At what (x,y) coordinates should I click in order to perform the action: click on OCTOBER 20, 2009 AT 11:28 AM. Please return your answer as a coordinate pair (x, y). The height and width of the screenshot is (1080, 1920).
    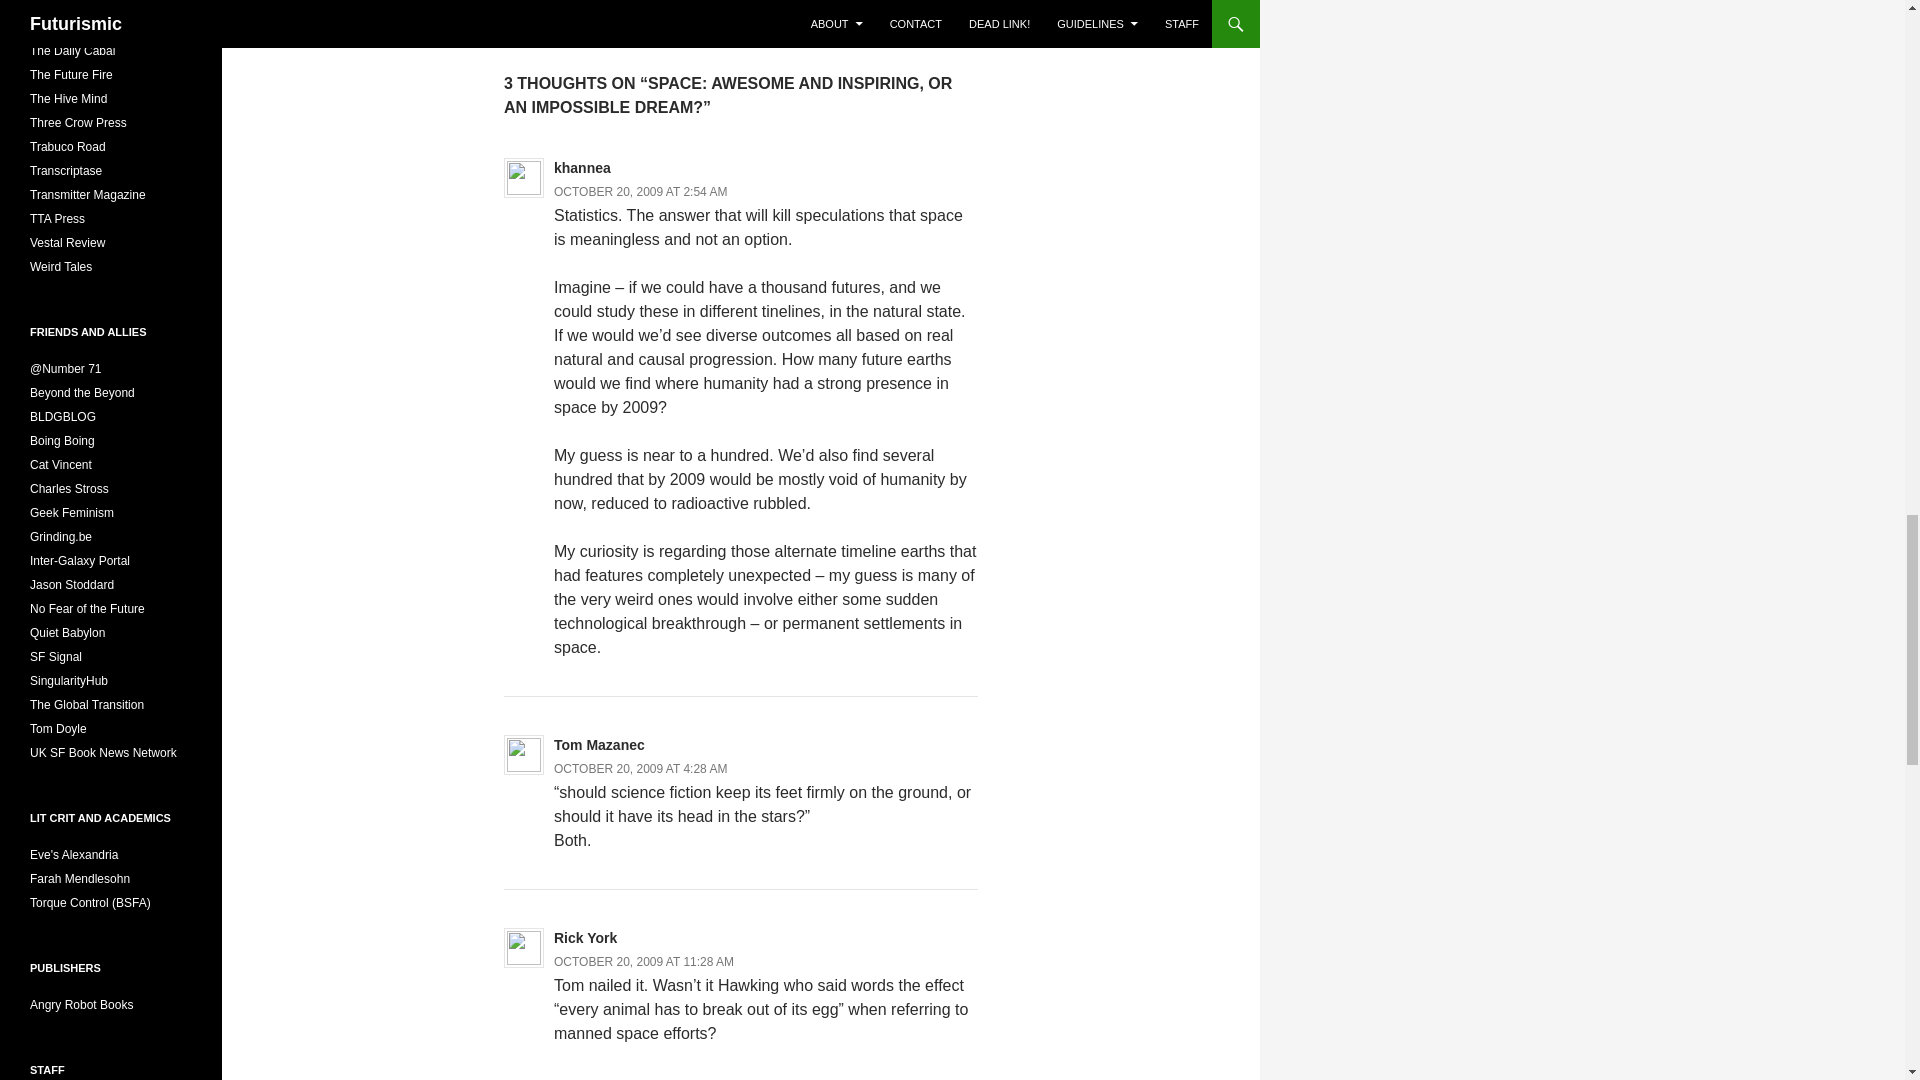
    Looking at the image, I should click on (644, 961).